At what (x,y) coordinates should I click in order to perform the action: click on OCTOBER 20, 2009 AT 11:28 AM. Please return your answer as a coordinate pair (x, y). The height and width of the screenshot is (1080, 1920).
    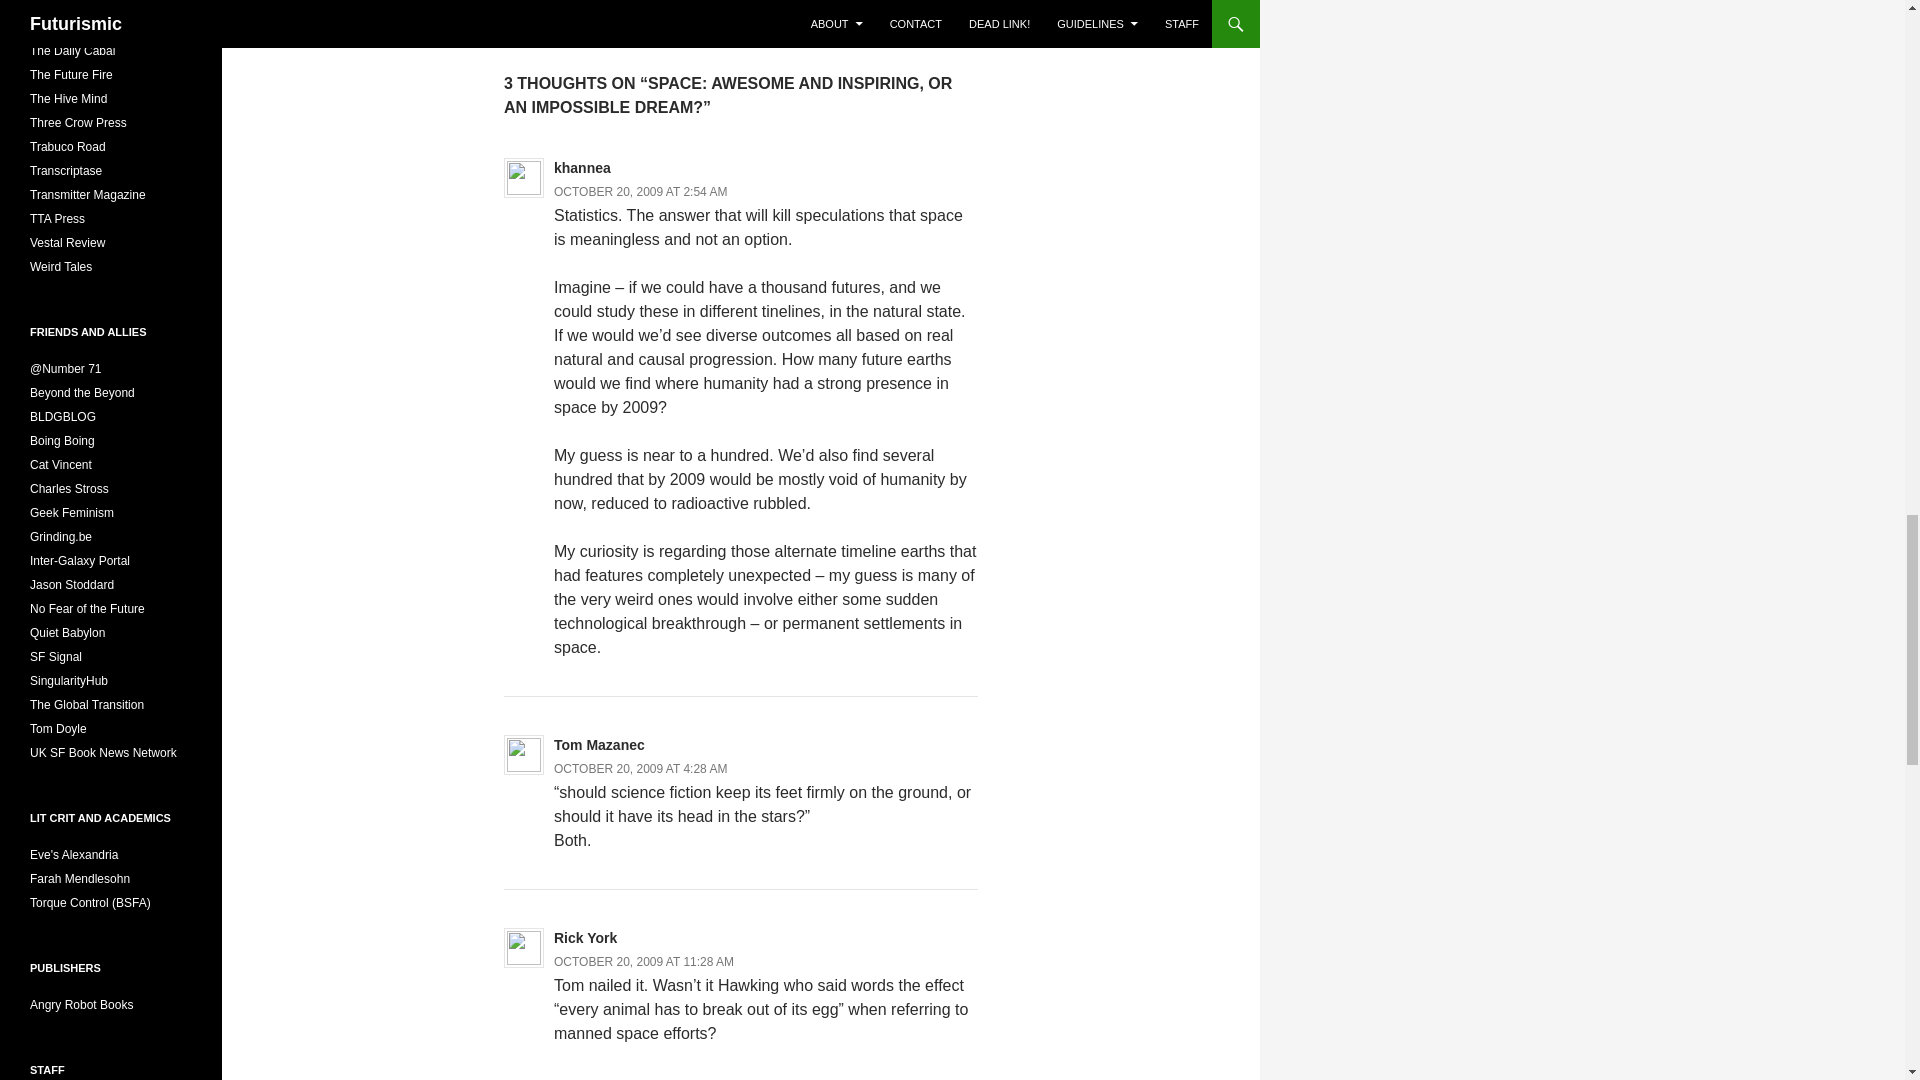
    Looking at the image, I should click on (644, 961).